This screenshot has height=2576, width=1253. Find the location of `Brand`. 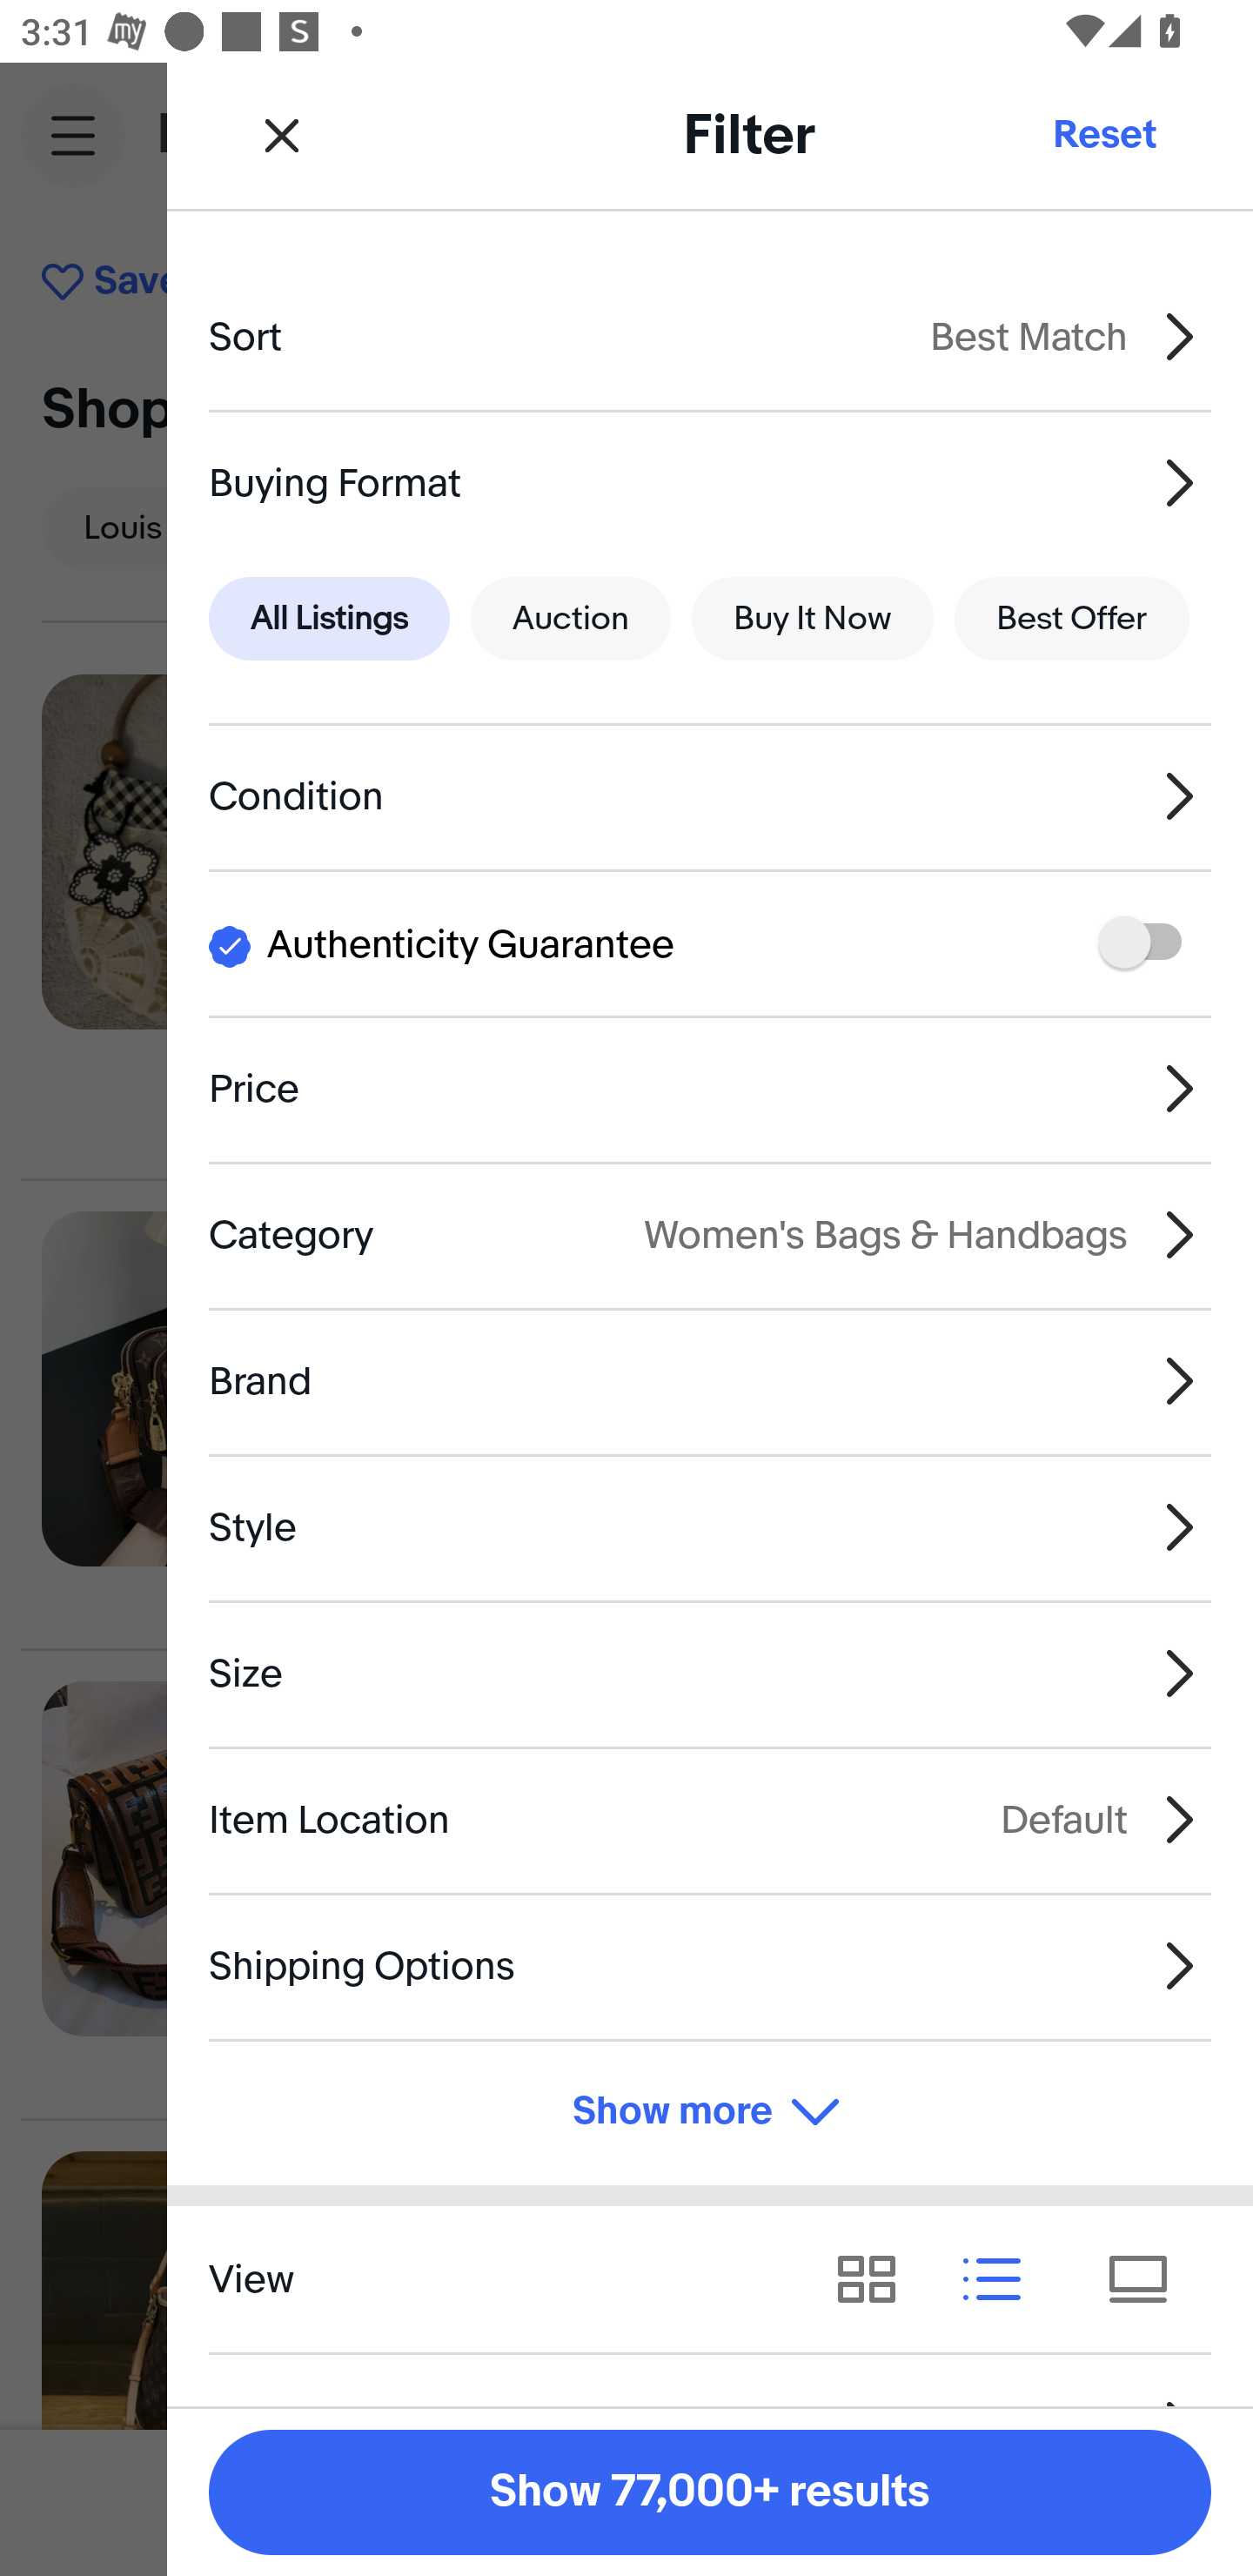

Brand is located at coordinates (710, 1382).